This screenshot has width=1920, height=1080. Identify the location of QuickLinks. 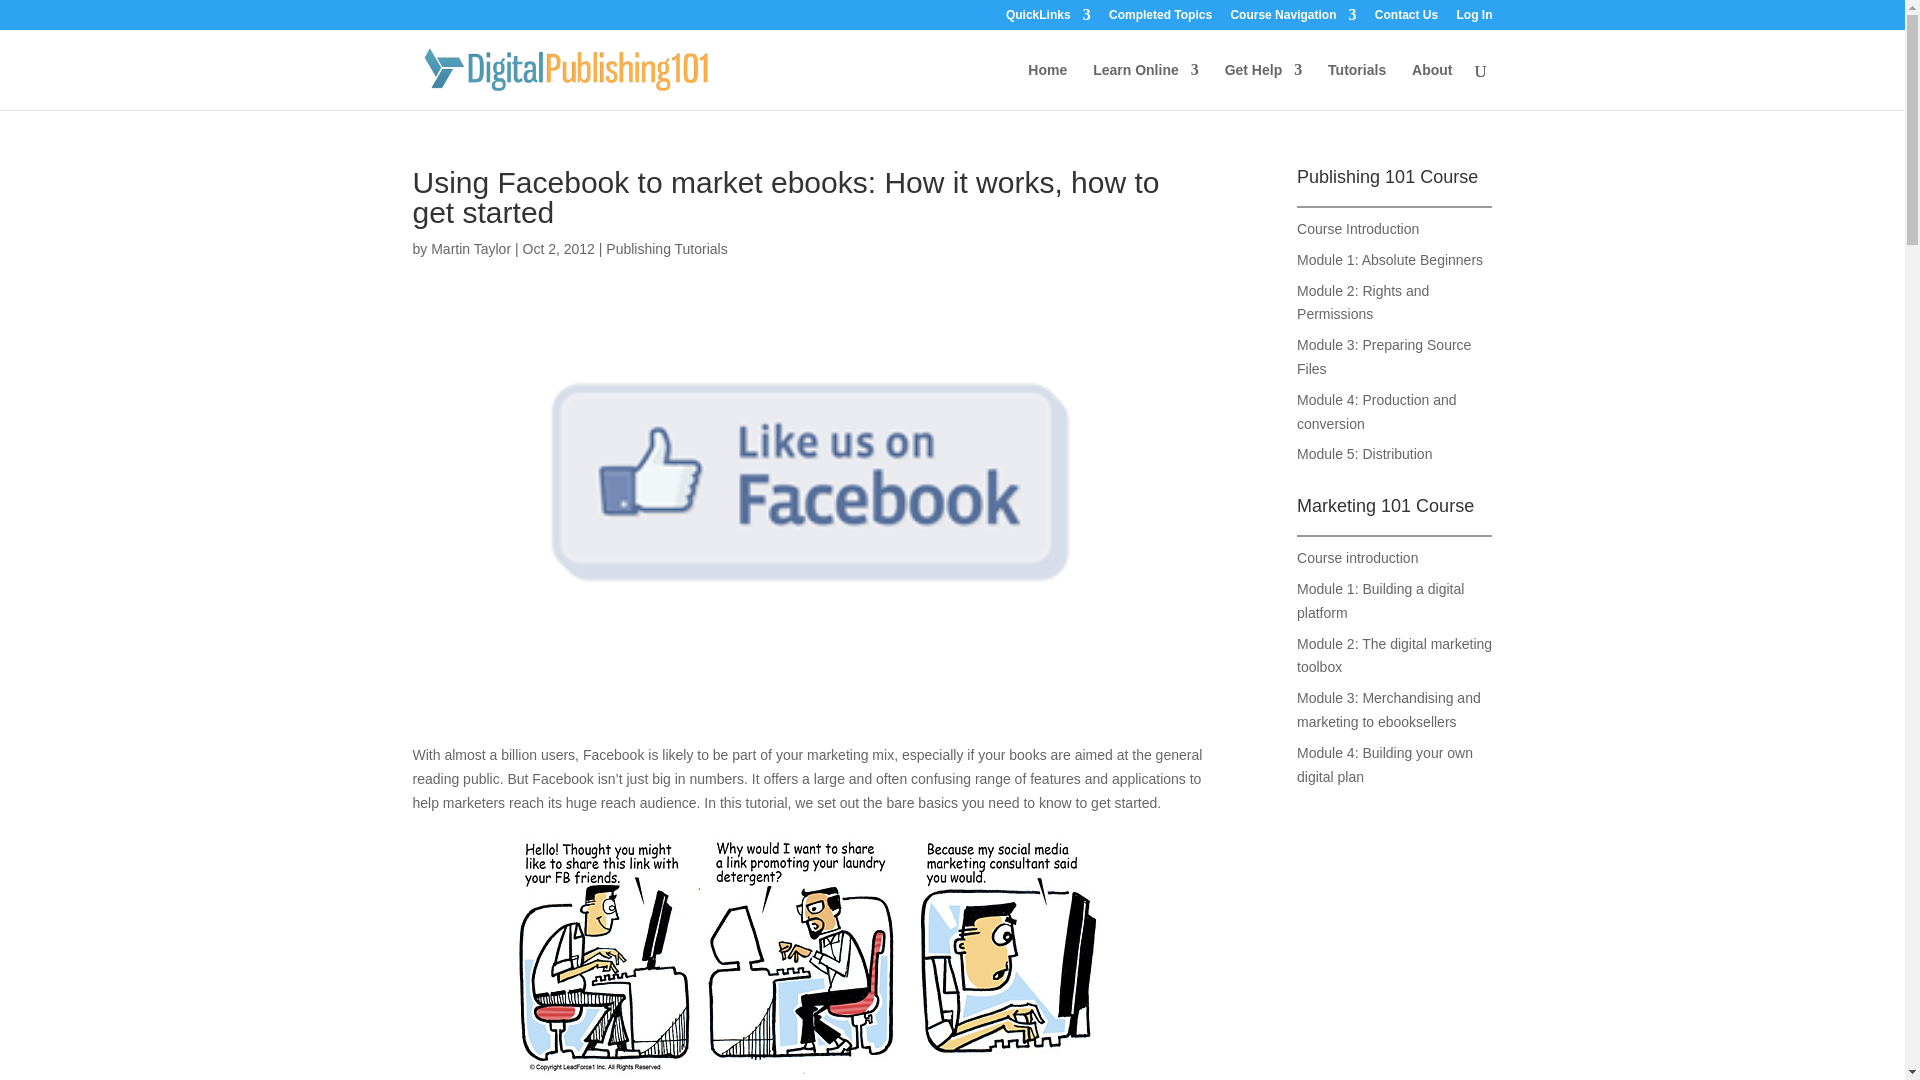
(1048, 19).